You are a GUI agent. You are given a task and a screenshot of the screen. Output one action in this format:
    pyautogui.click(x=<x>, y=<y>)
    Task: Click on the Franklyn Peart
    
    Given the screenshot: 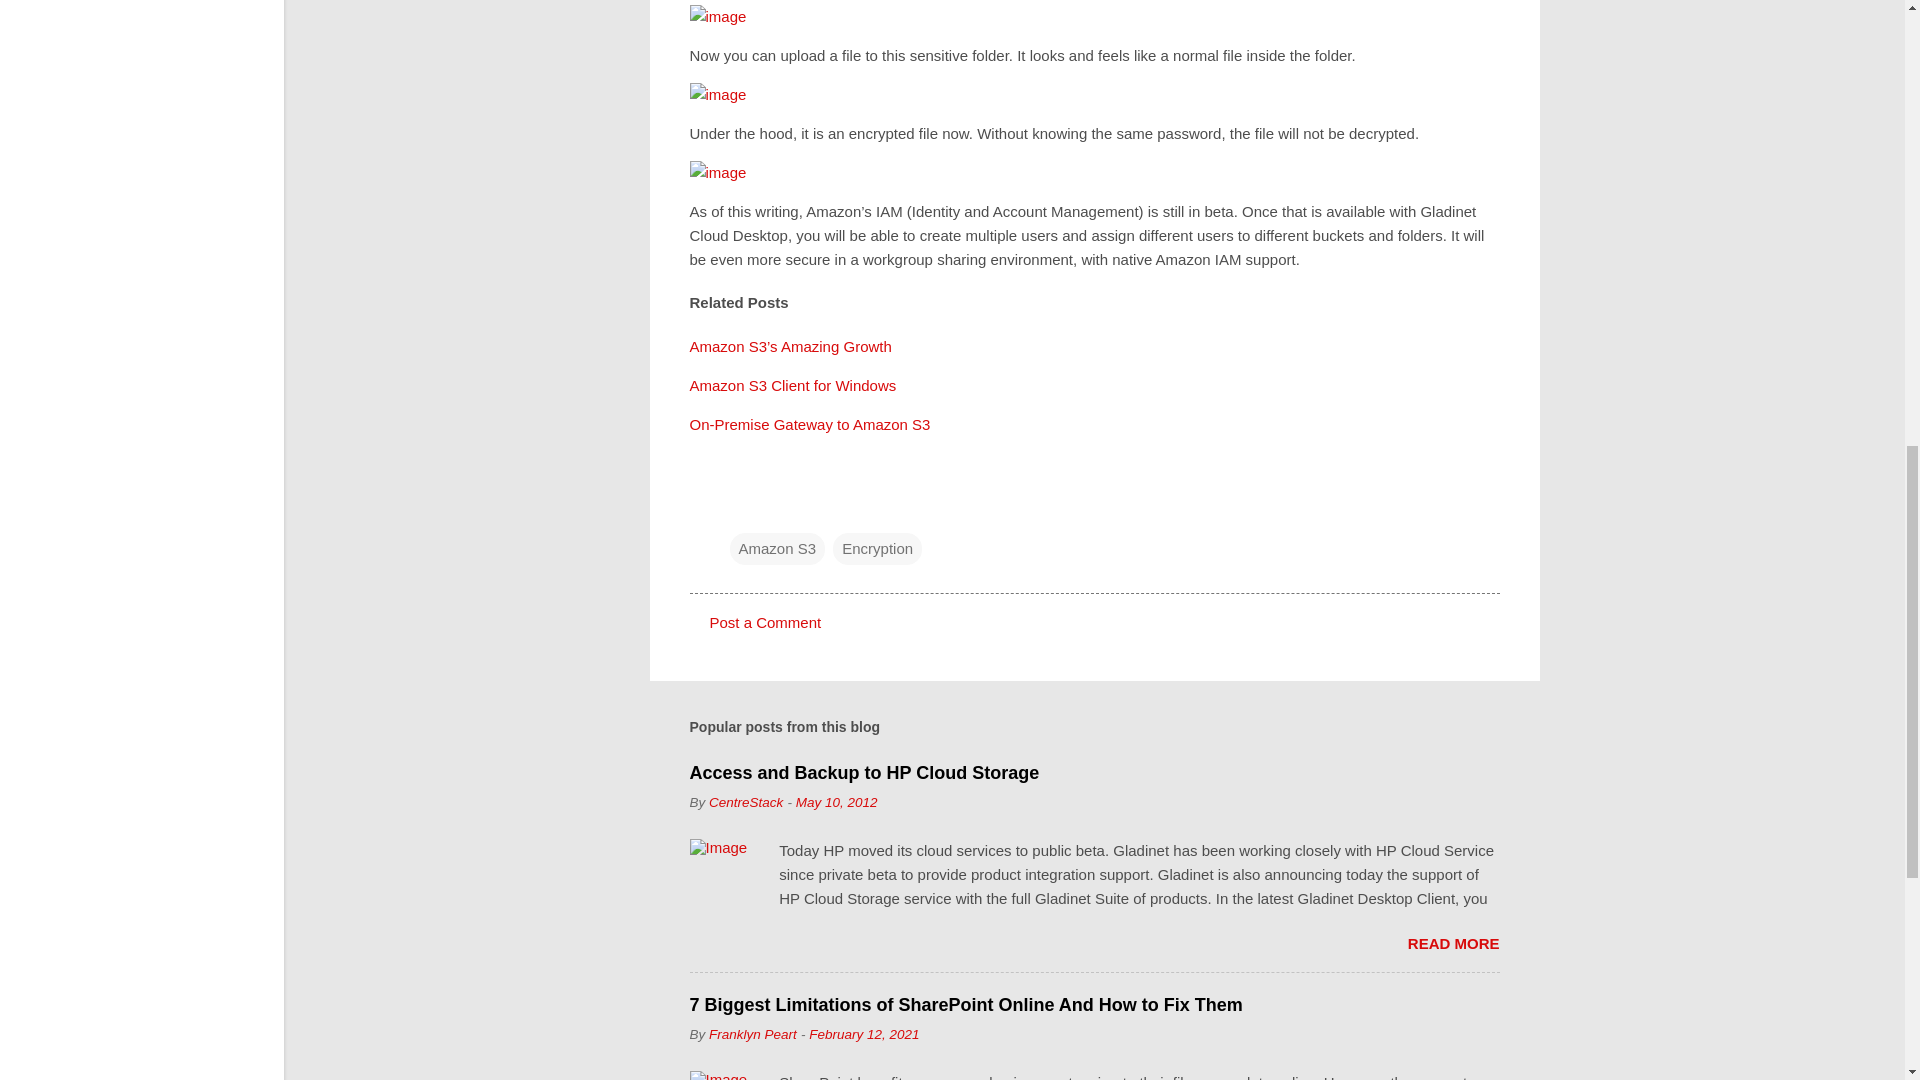 What is the action you would take?
    pyautogui.click(x=752, y=1034)
    